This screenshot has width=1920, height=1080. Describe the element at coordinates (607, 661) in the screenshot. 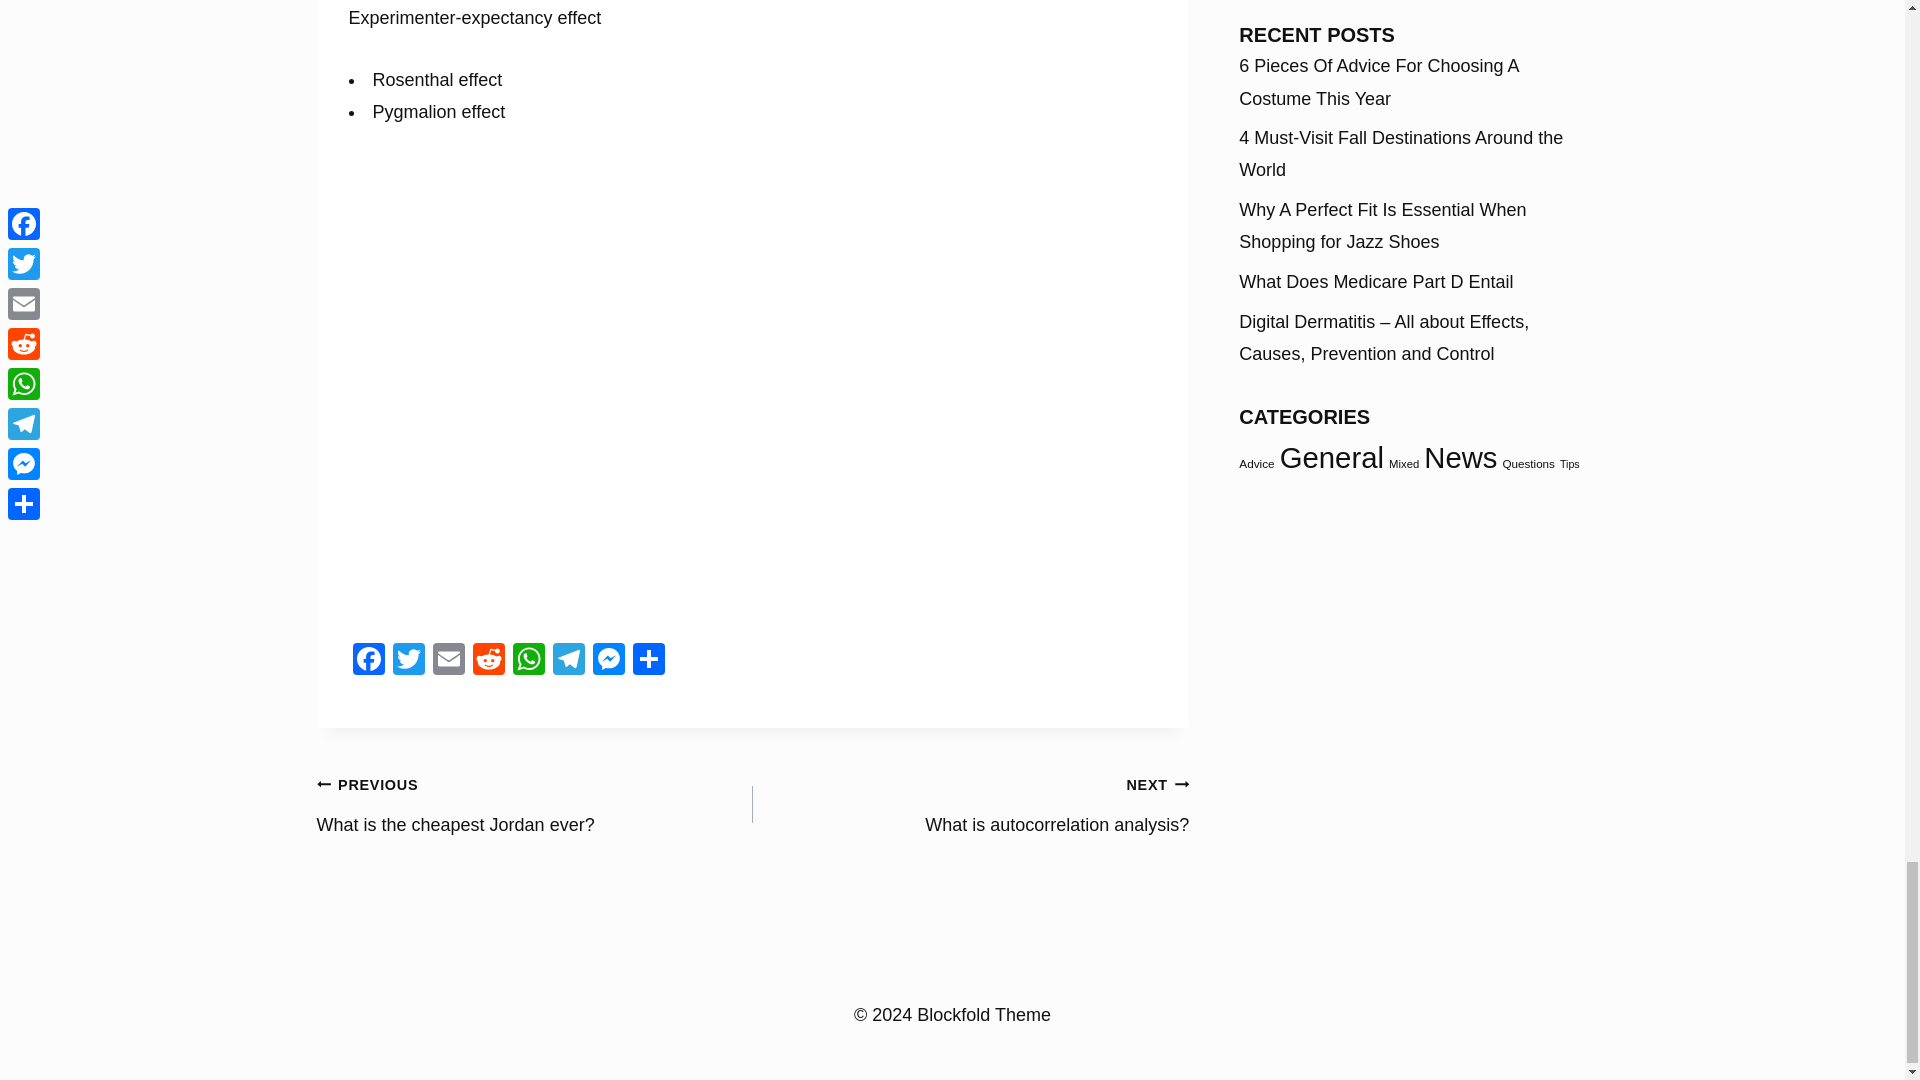

I see `Messenger` at that location.